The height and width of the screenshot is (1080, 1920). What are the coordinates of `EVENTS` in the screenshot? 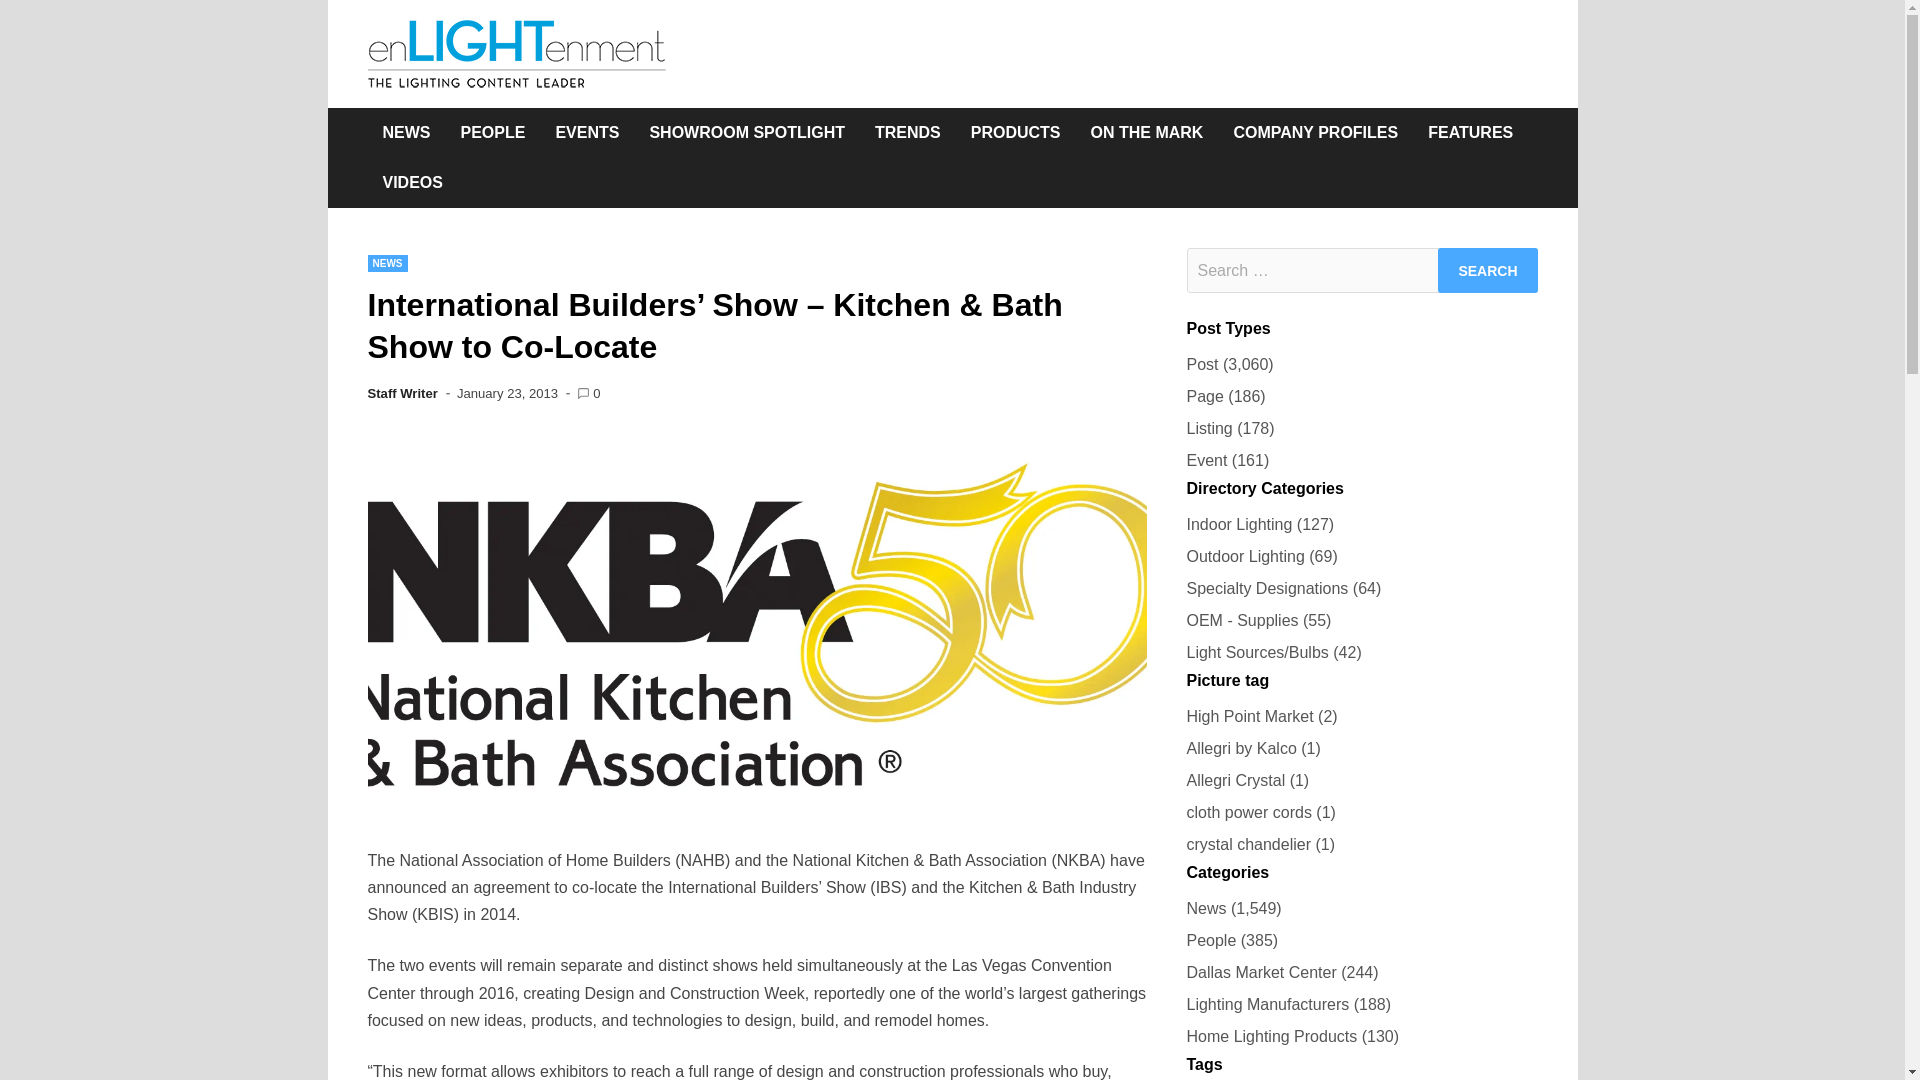 It's located at (586, 132).